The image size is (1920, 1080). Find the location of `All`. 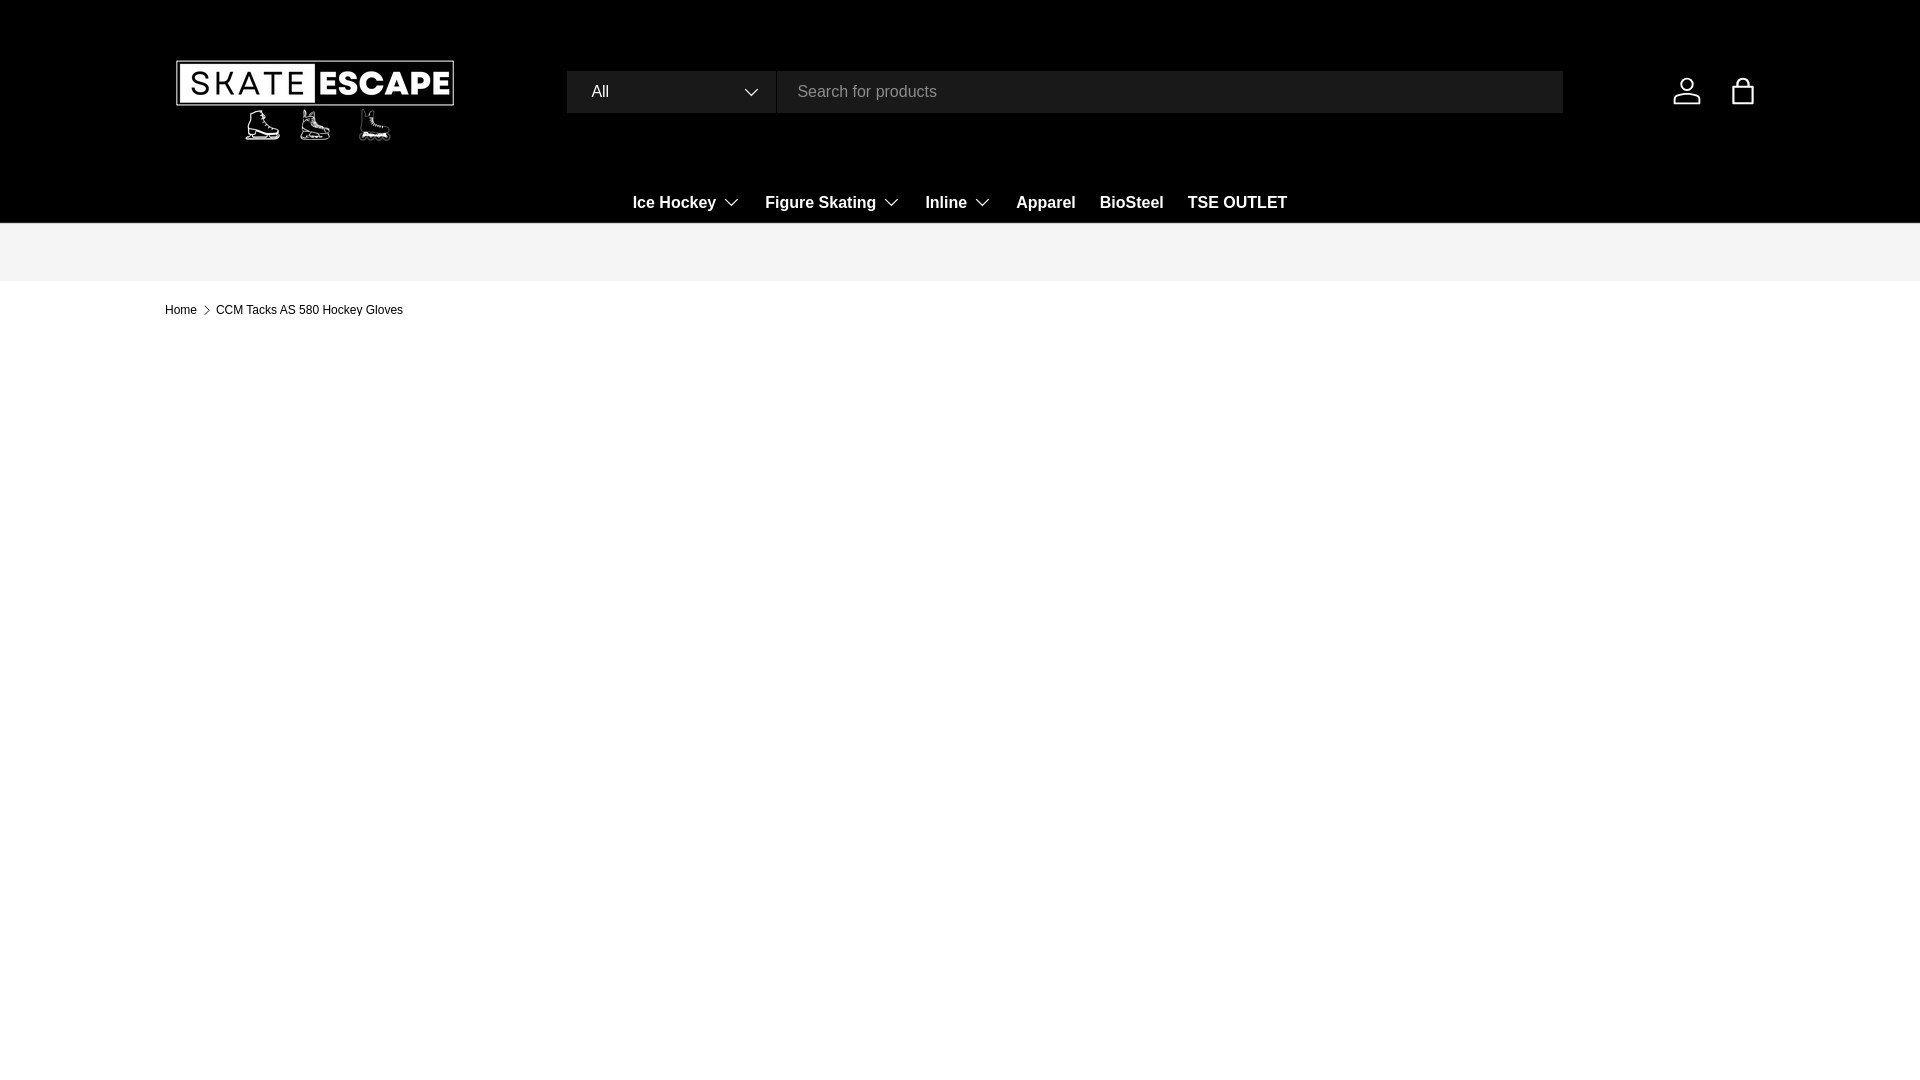

All is located at coordinates (672, 91).